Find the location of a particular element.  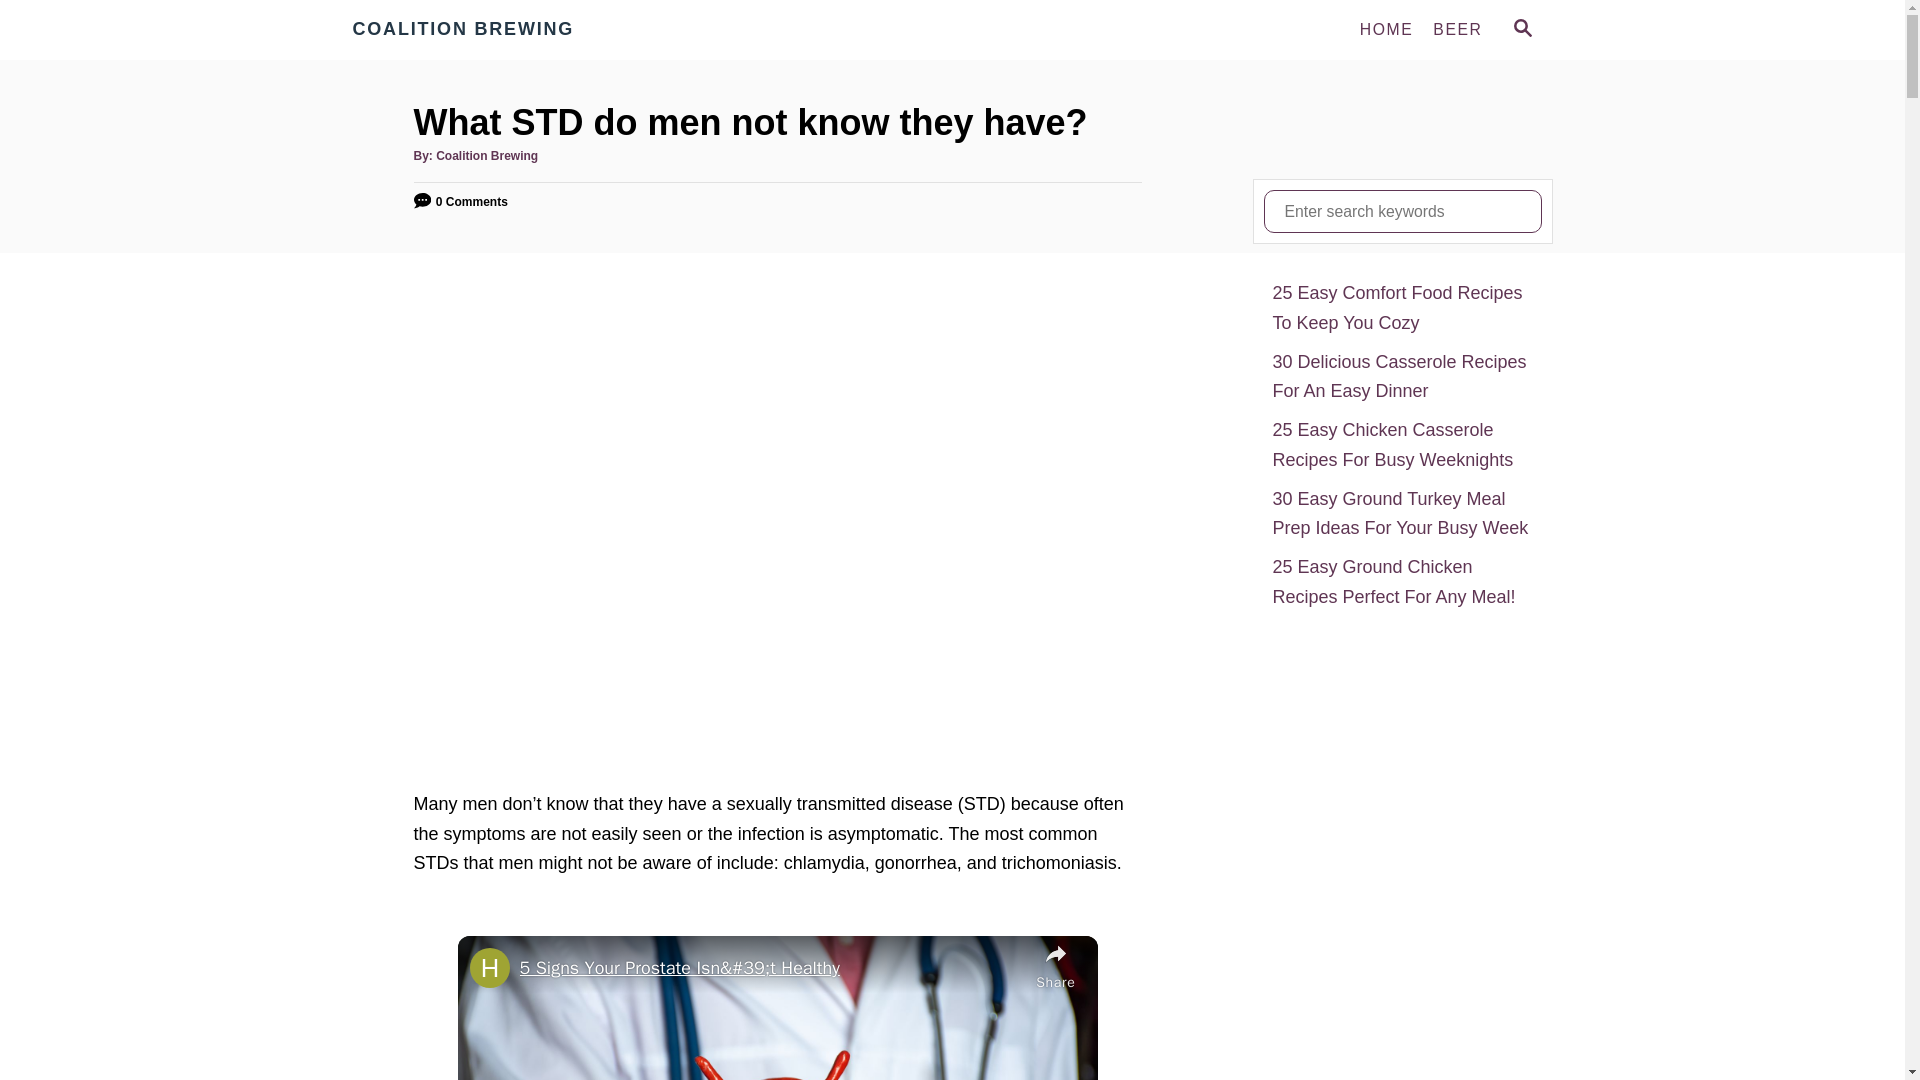

SEARCH is located at coordinates (1521, 30).